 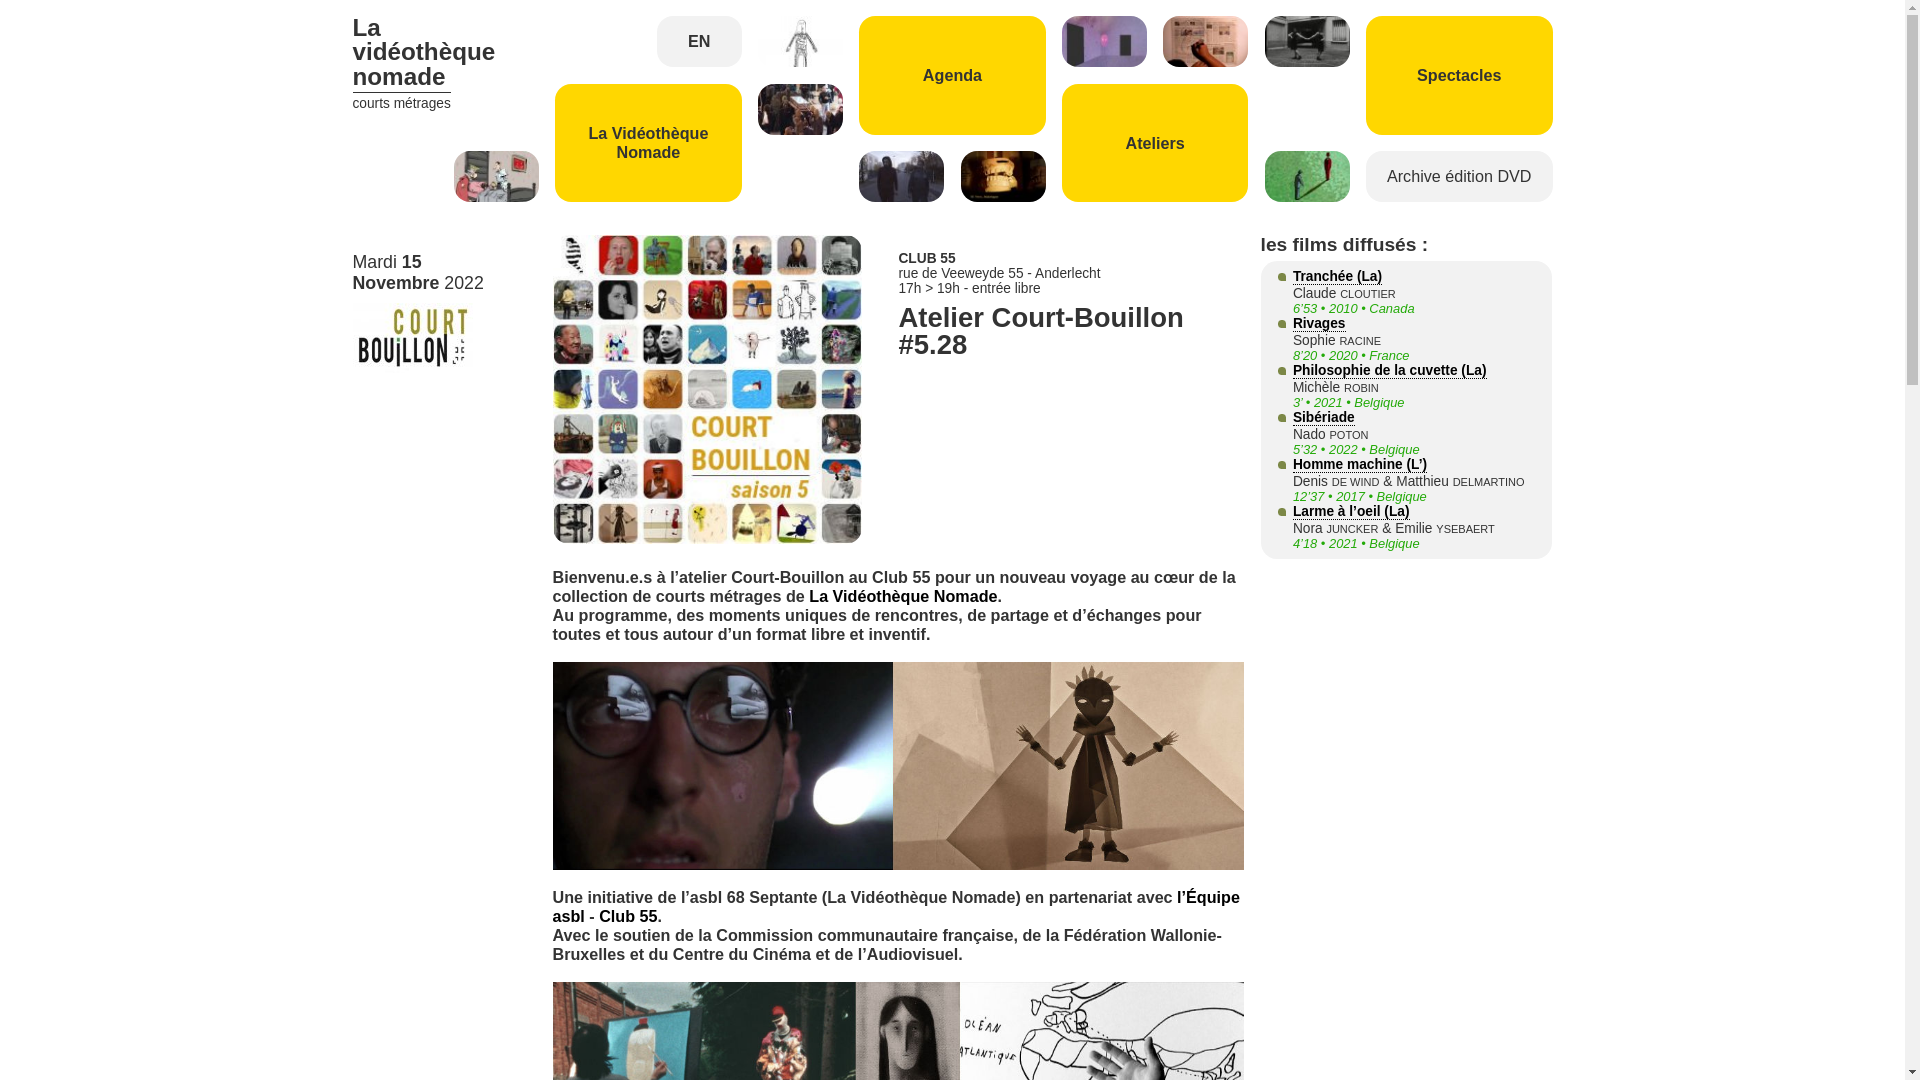 What do you see at coordinates (700, 42) in the screenshot?
I see `EN` at bounding box center [700, 42].